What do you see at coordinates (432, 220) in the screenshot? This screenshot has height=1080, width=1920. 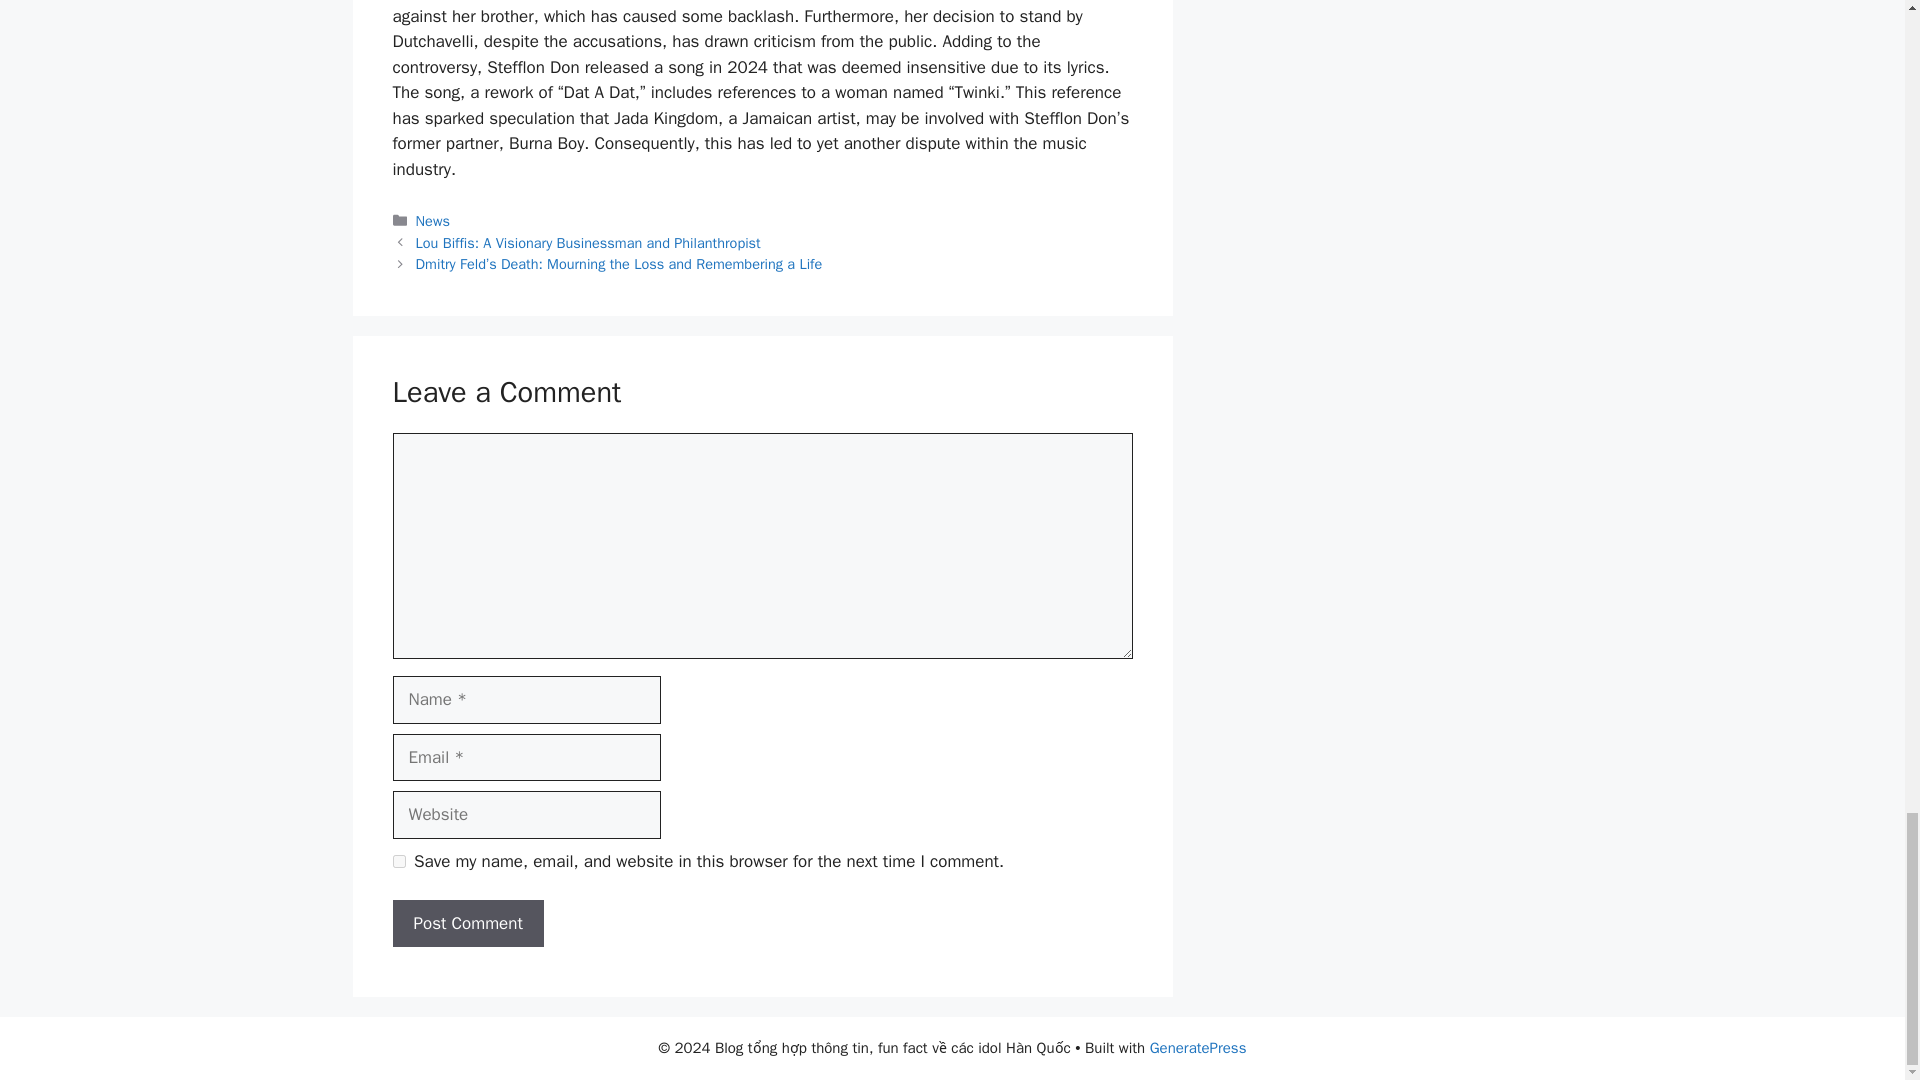 I see `News` at bounding box center [432, 220].